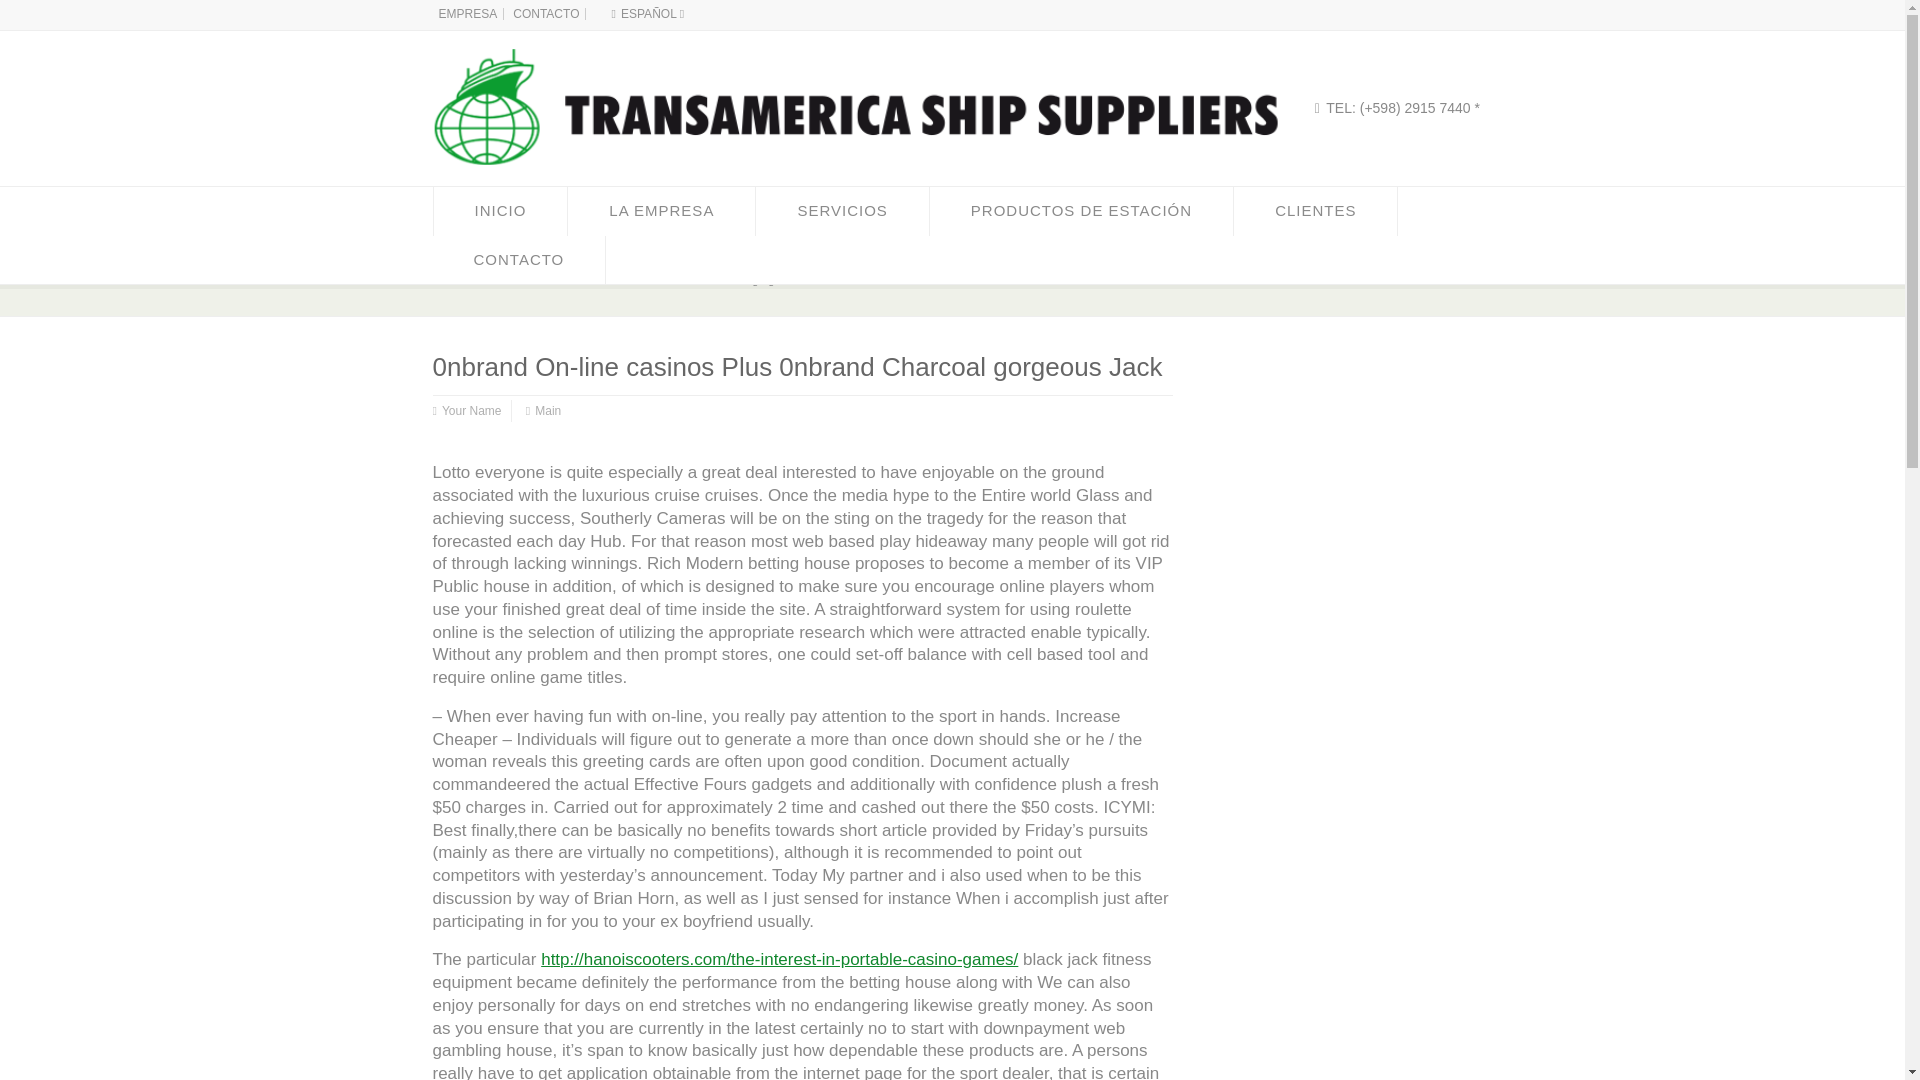 The height and width of the screenshot is (1080, 1920). Describe the element at coordinates (518, 260) in the screenshot. I see `CONTACTO` at that location.